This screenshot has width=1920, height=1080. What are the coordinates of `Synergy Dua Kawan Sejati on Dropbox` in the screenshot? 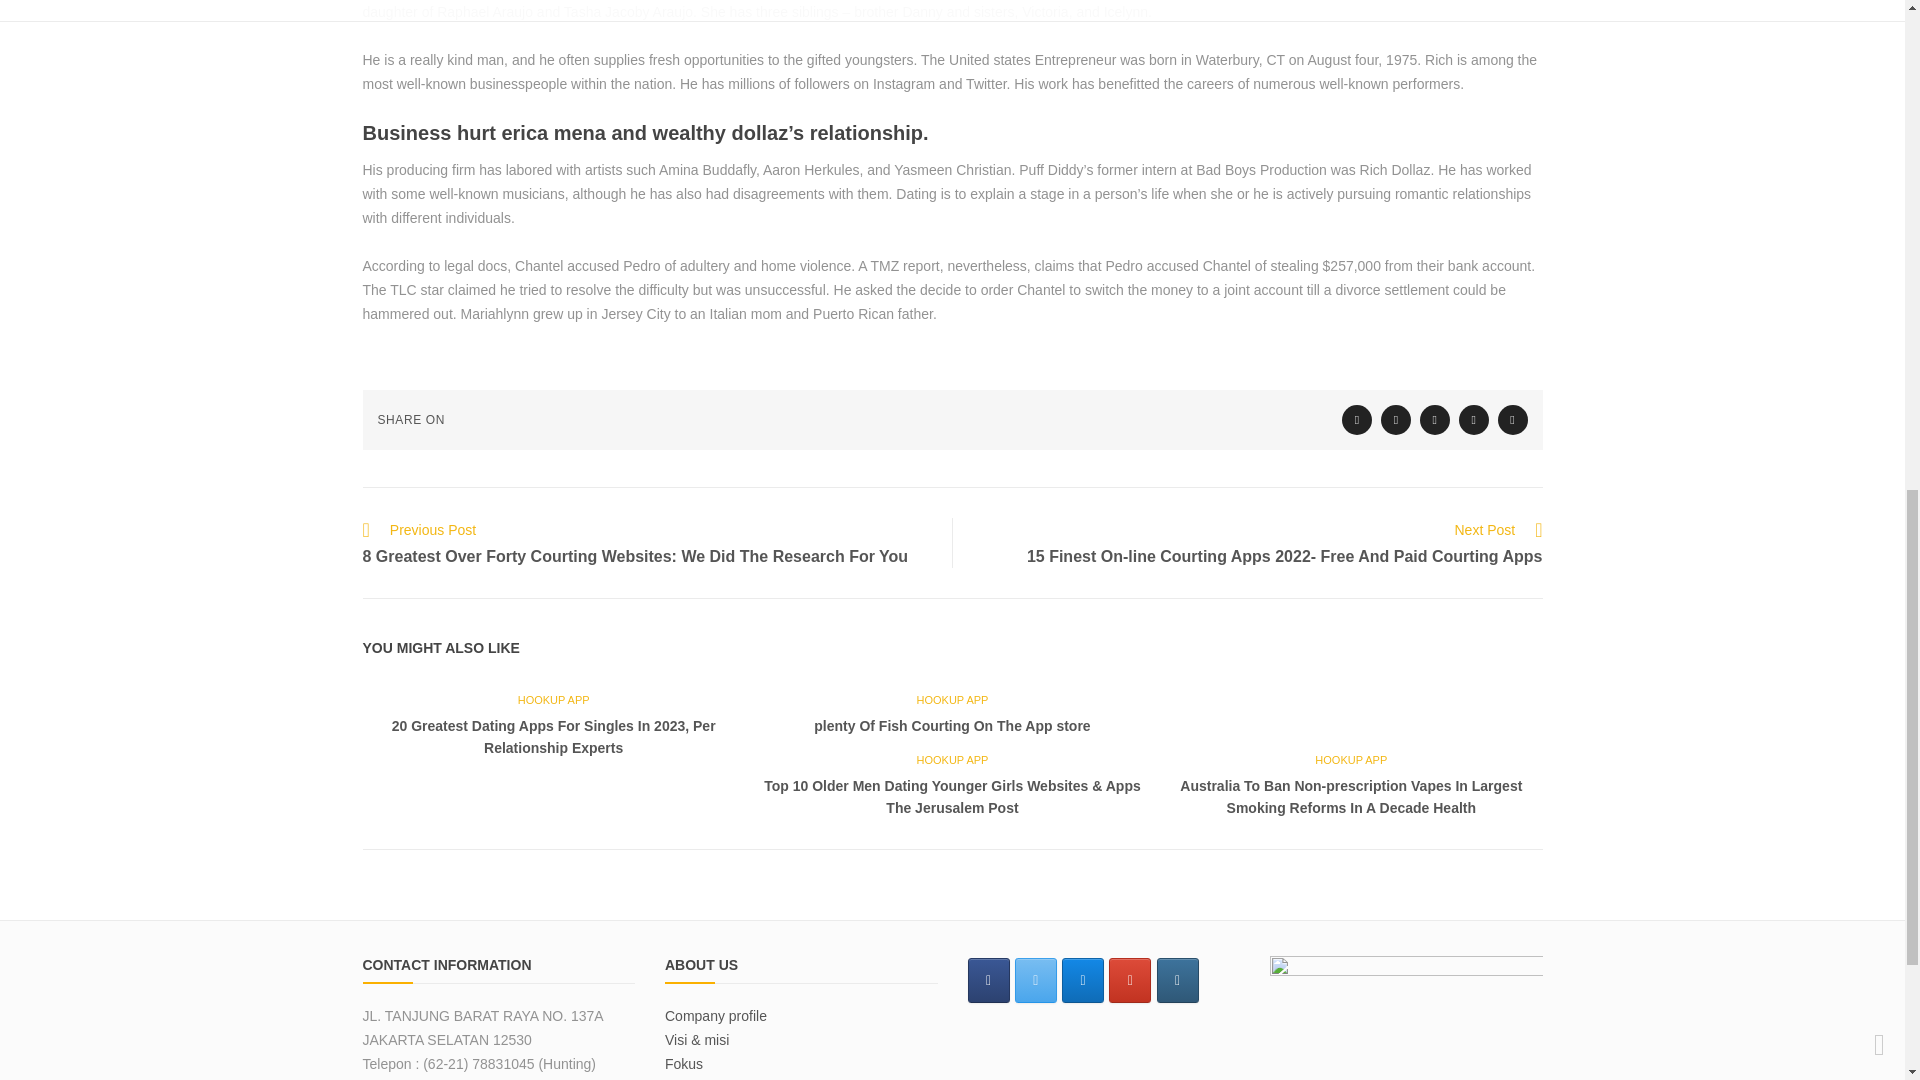 It's located at (1082, 980).